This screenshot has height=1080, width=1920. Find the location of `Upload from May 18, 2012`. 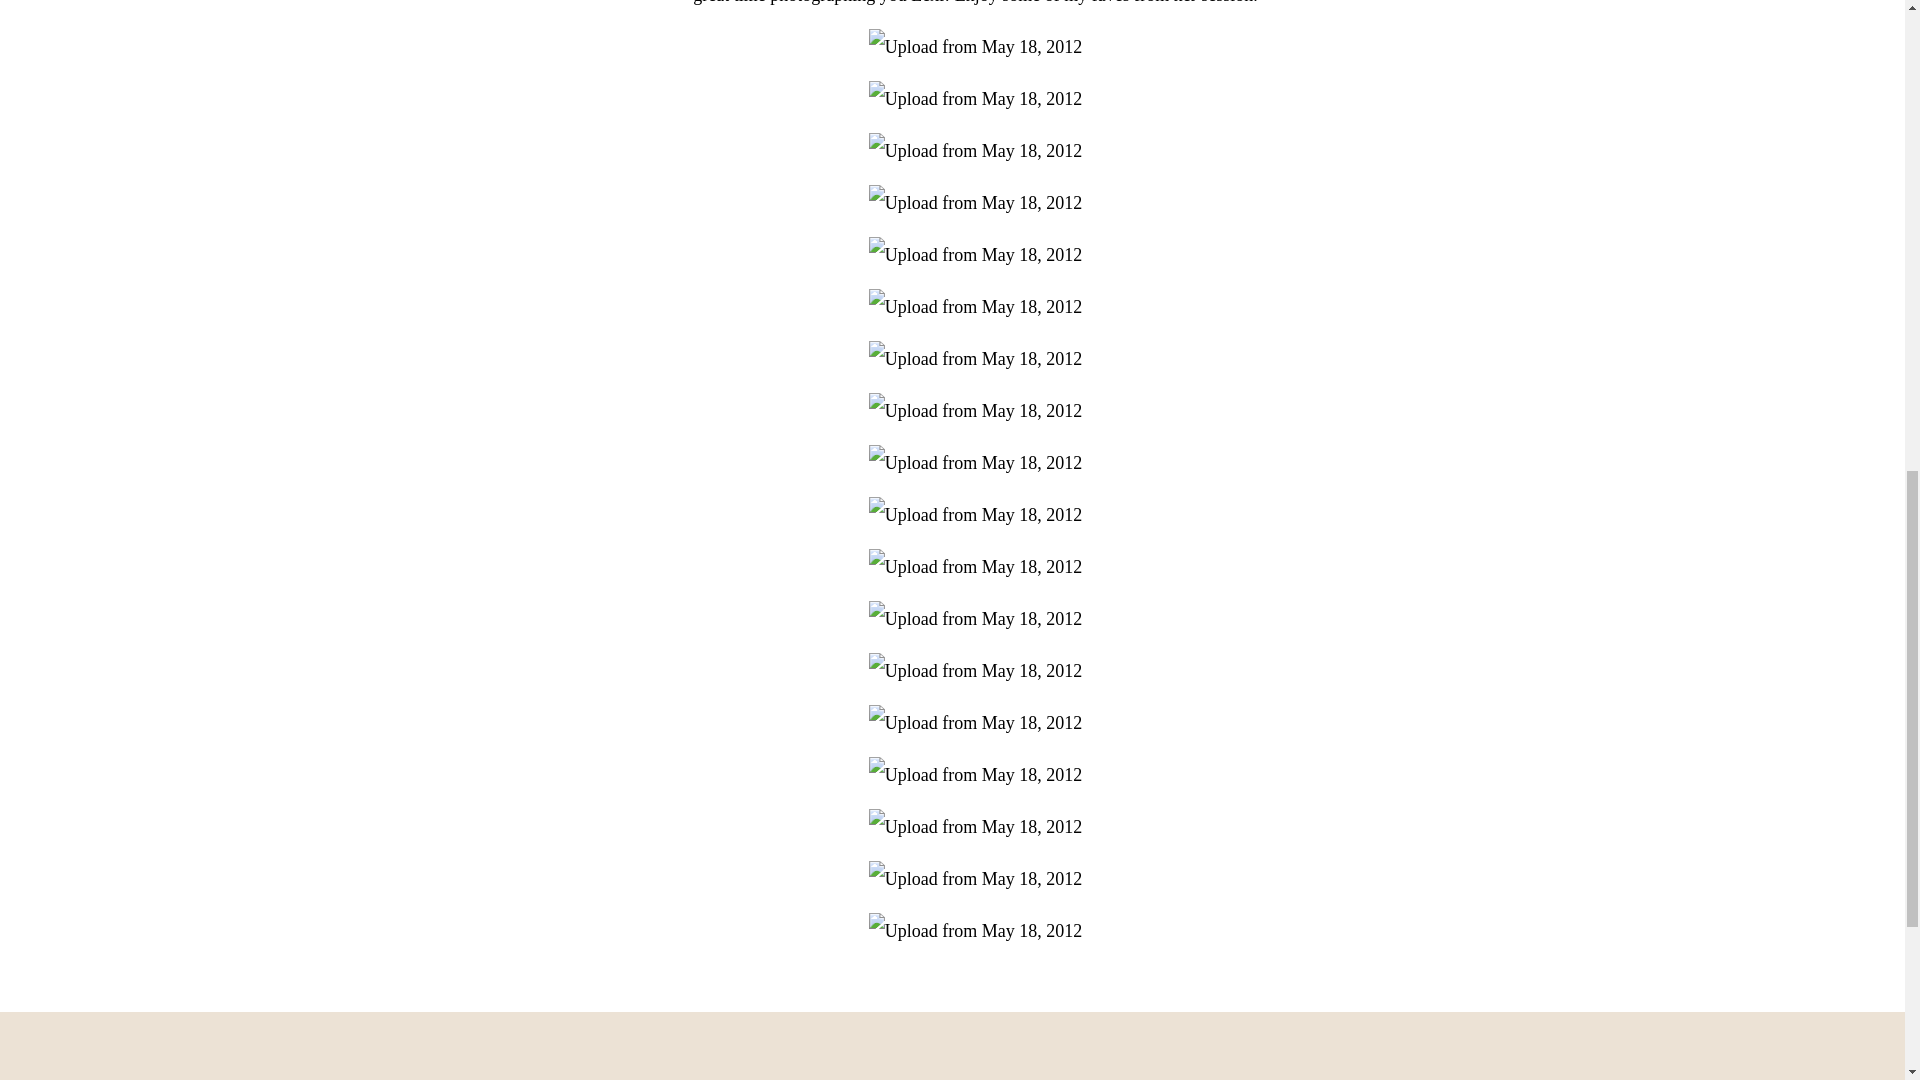

Upload from May 18, 2012 is located at coordinates (976, 150).